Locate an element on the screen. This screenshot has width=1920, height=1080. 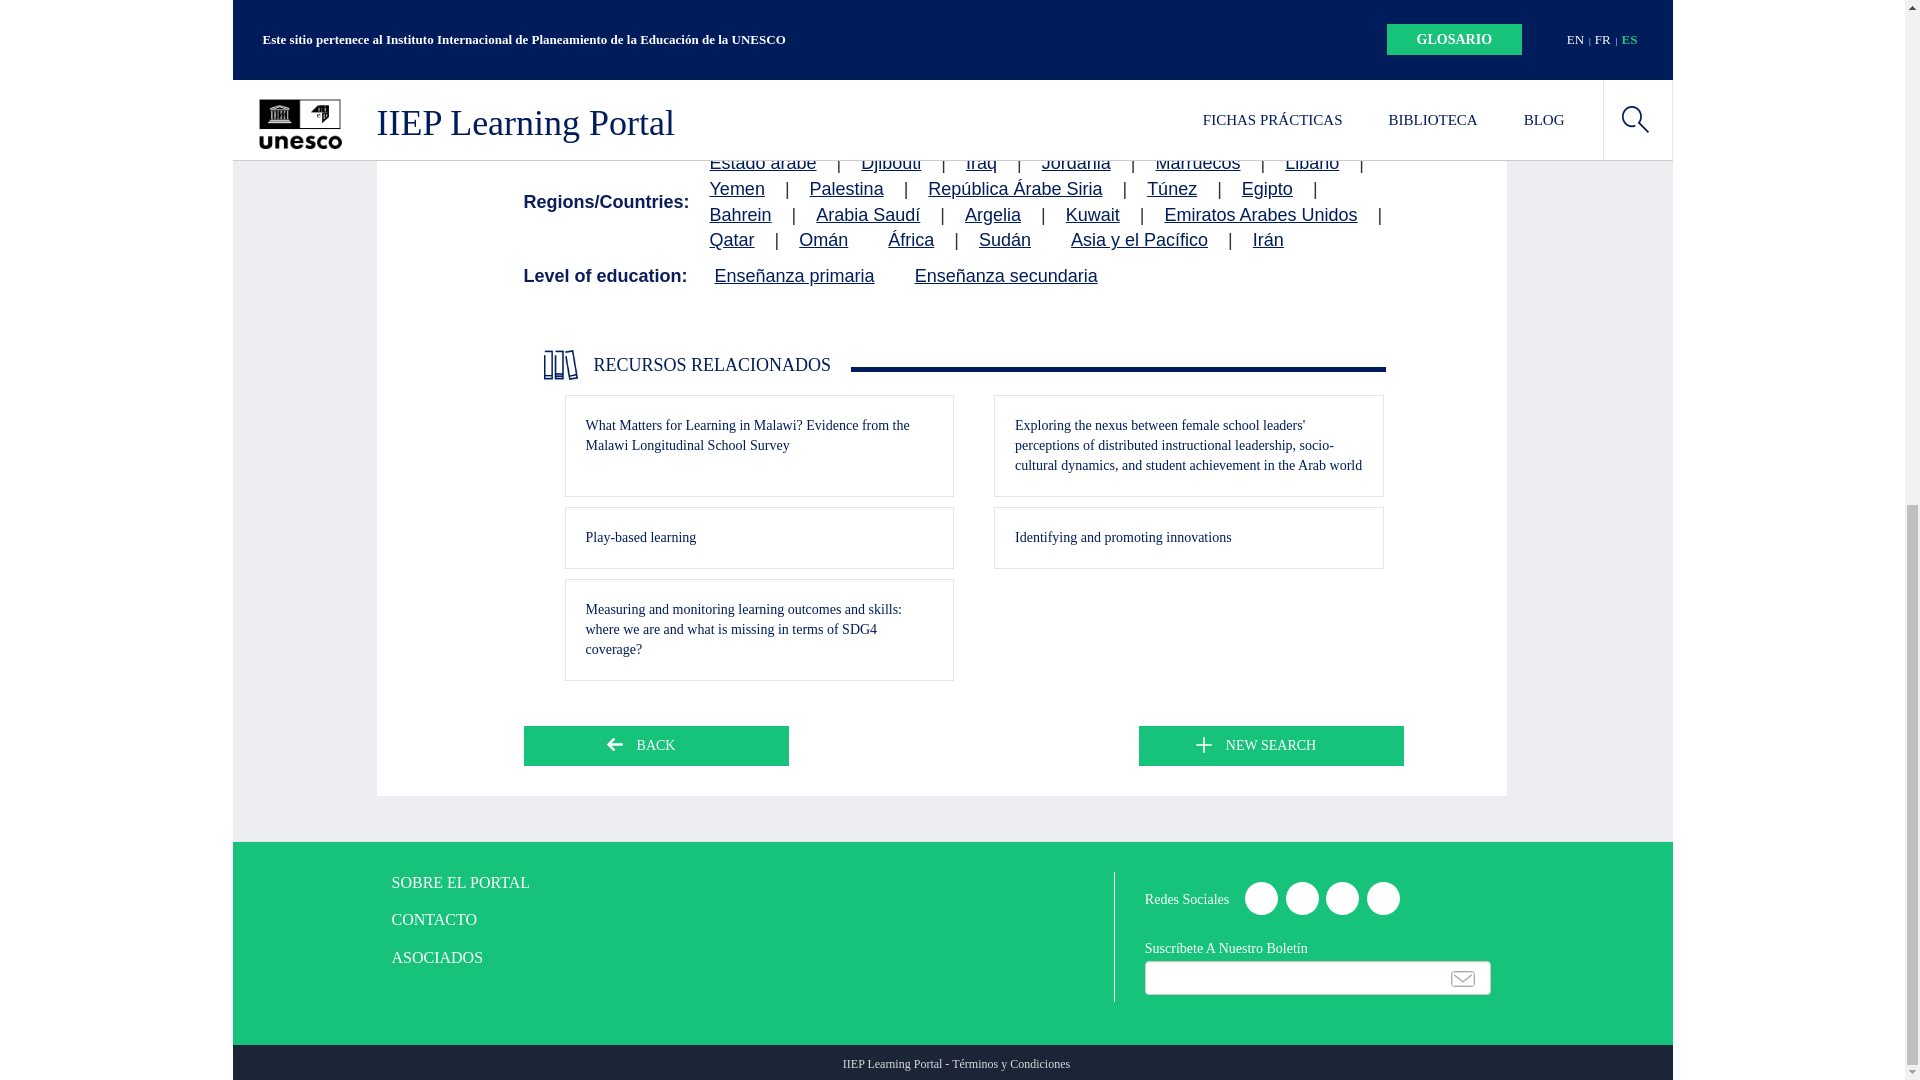
Iraq is located at coordinates (980, 164).